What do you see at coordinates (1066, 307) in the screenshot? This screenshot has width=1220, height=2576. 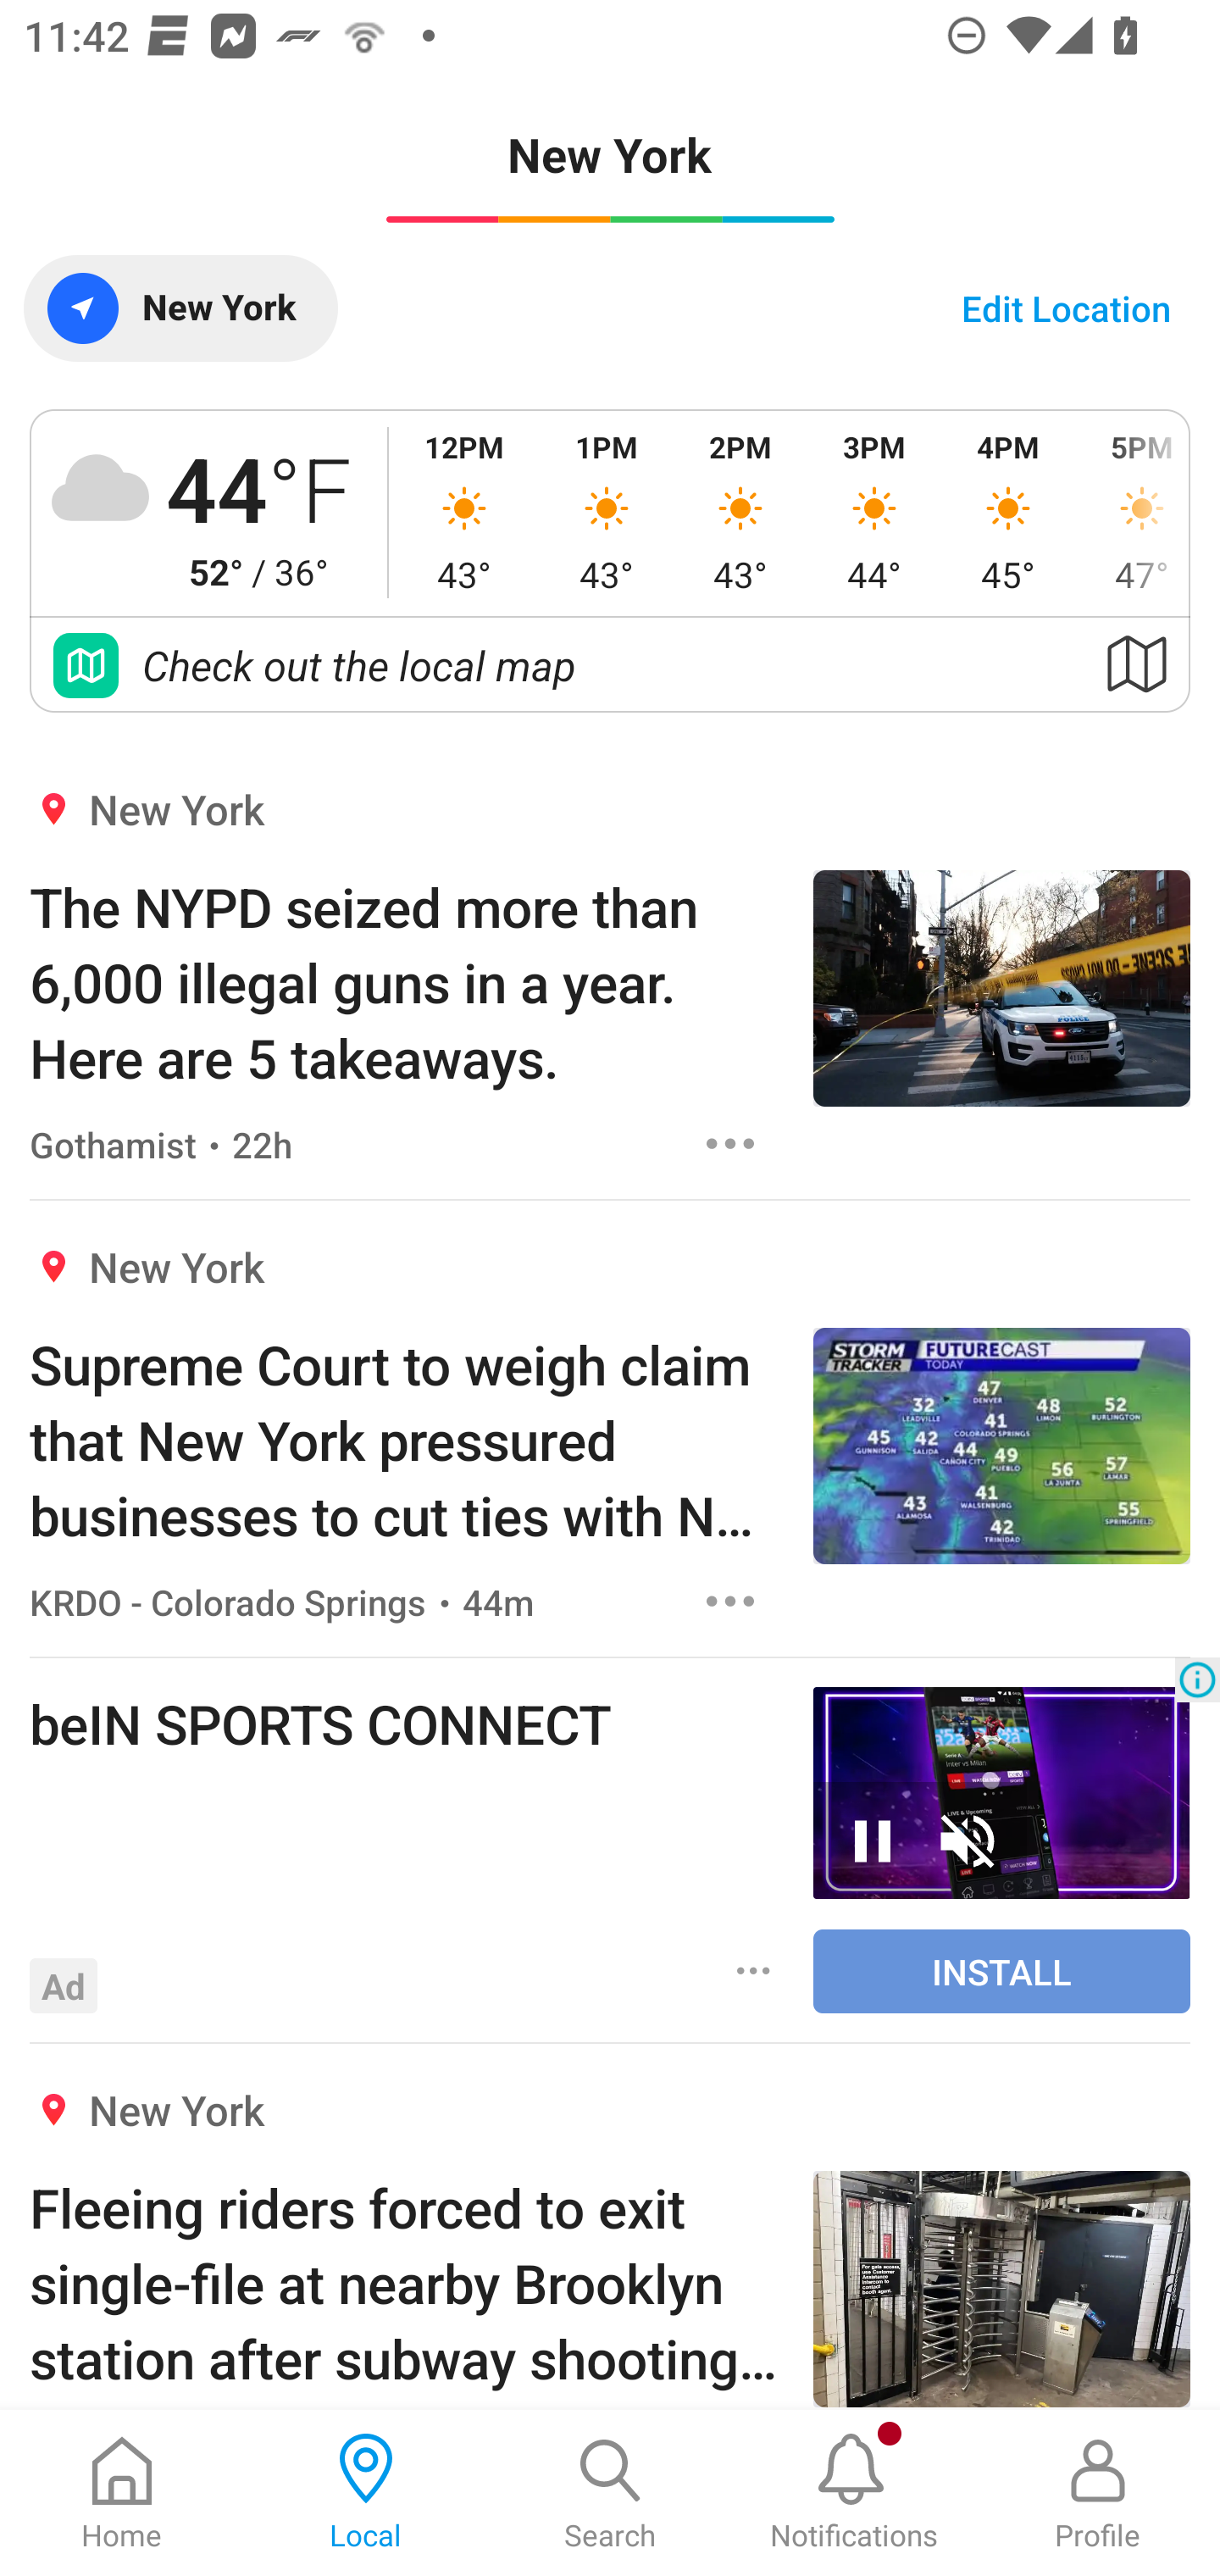 I see `Edit Location` at bounding box center [1066, 307].